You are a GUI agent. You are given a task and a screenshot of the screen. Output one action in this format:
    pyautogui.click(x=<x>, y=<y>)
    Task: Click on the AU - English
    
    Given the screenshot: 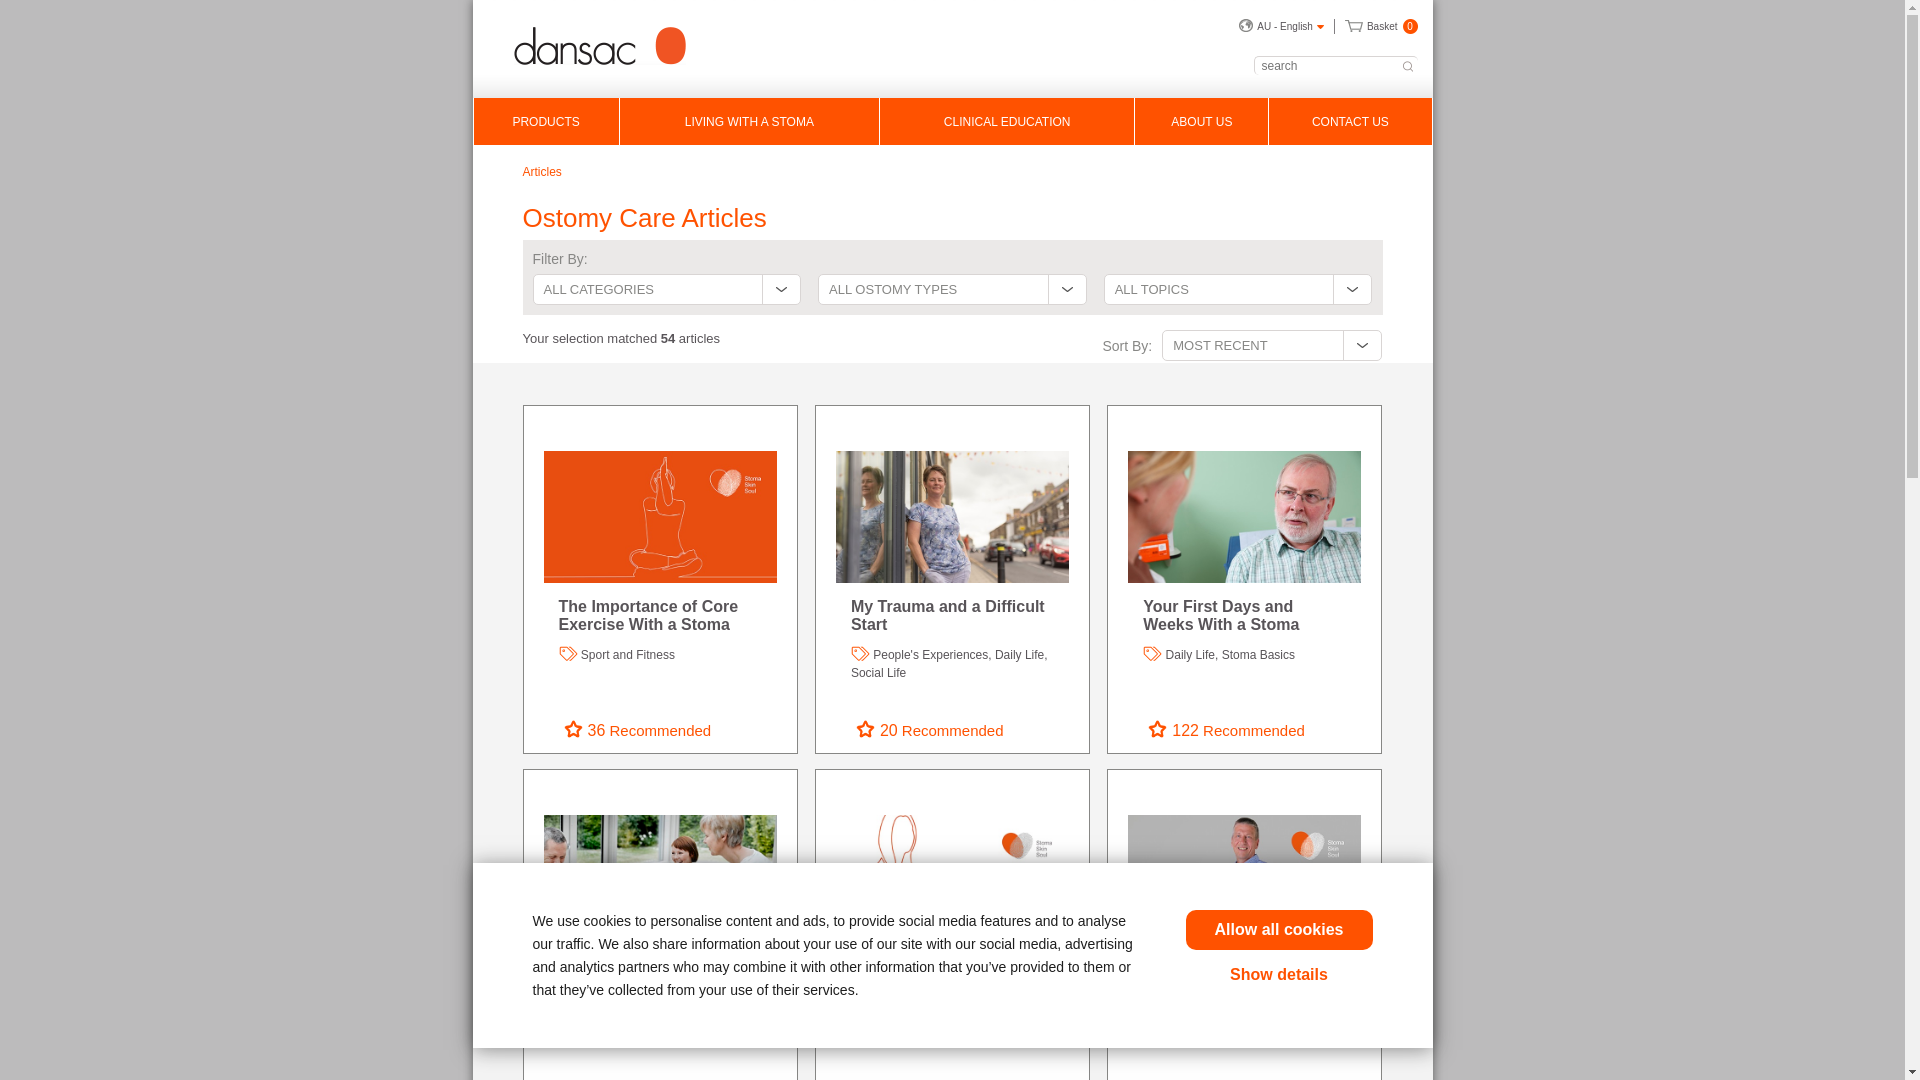 What is the action you would take?
    pyautogui.click(x=1282, y=26)
    